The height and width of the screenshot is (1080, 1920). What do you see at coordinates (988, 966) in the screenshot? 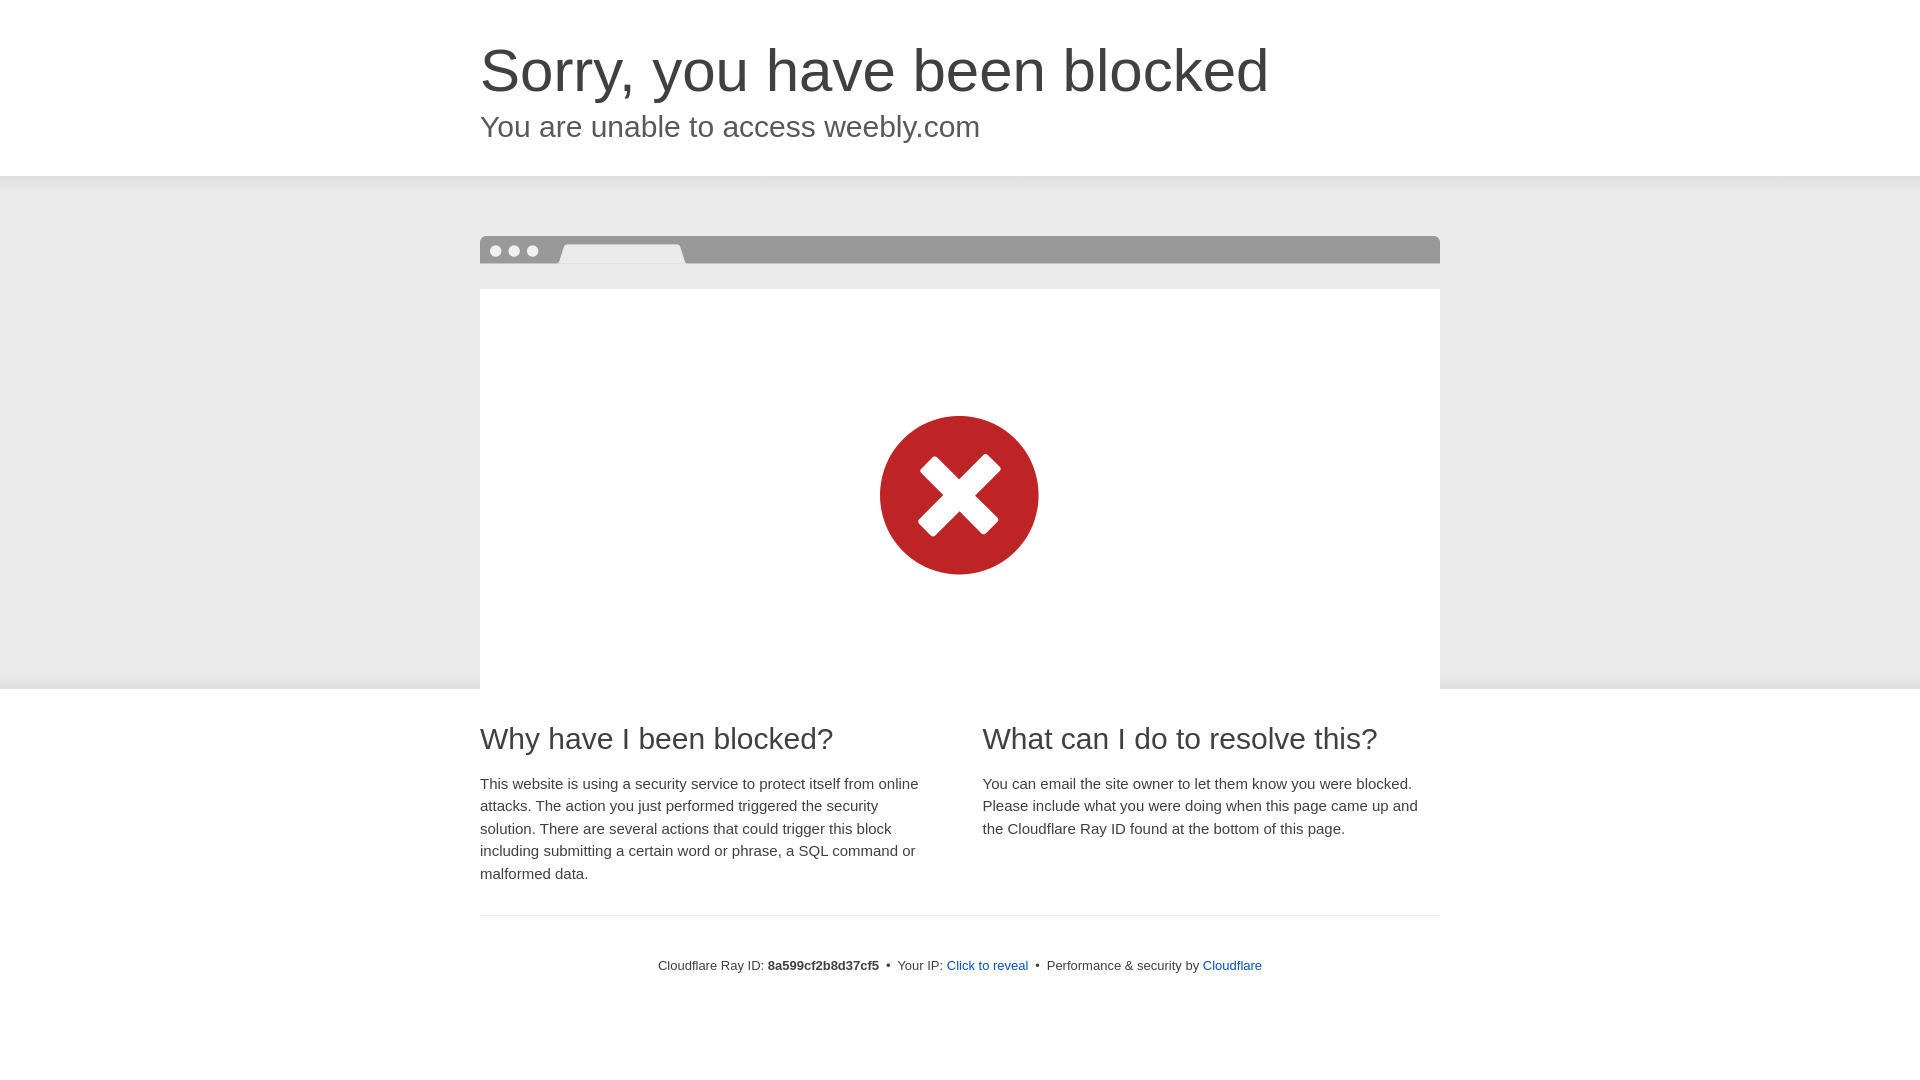
I see `Click to reveal` at bounding box center [988, 966].